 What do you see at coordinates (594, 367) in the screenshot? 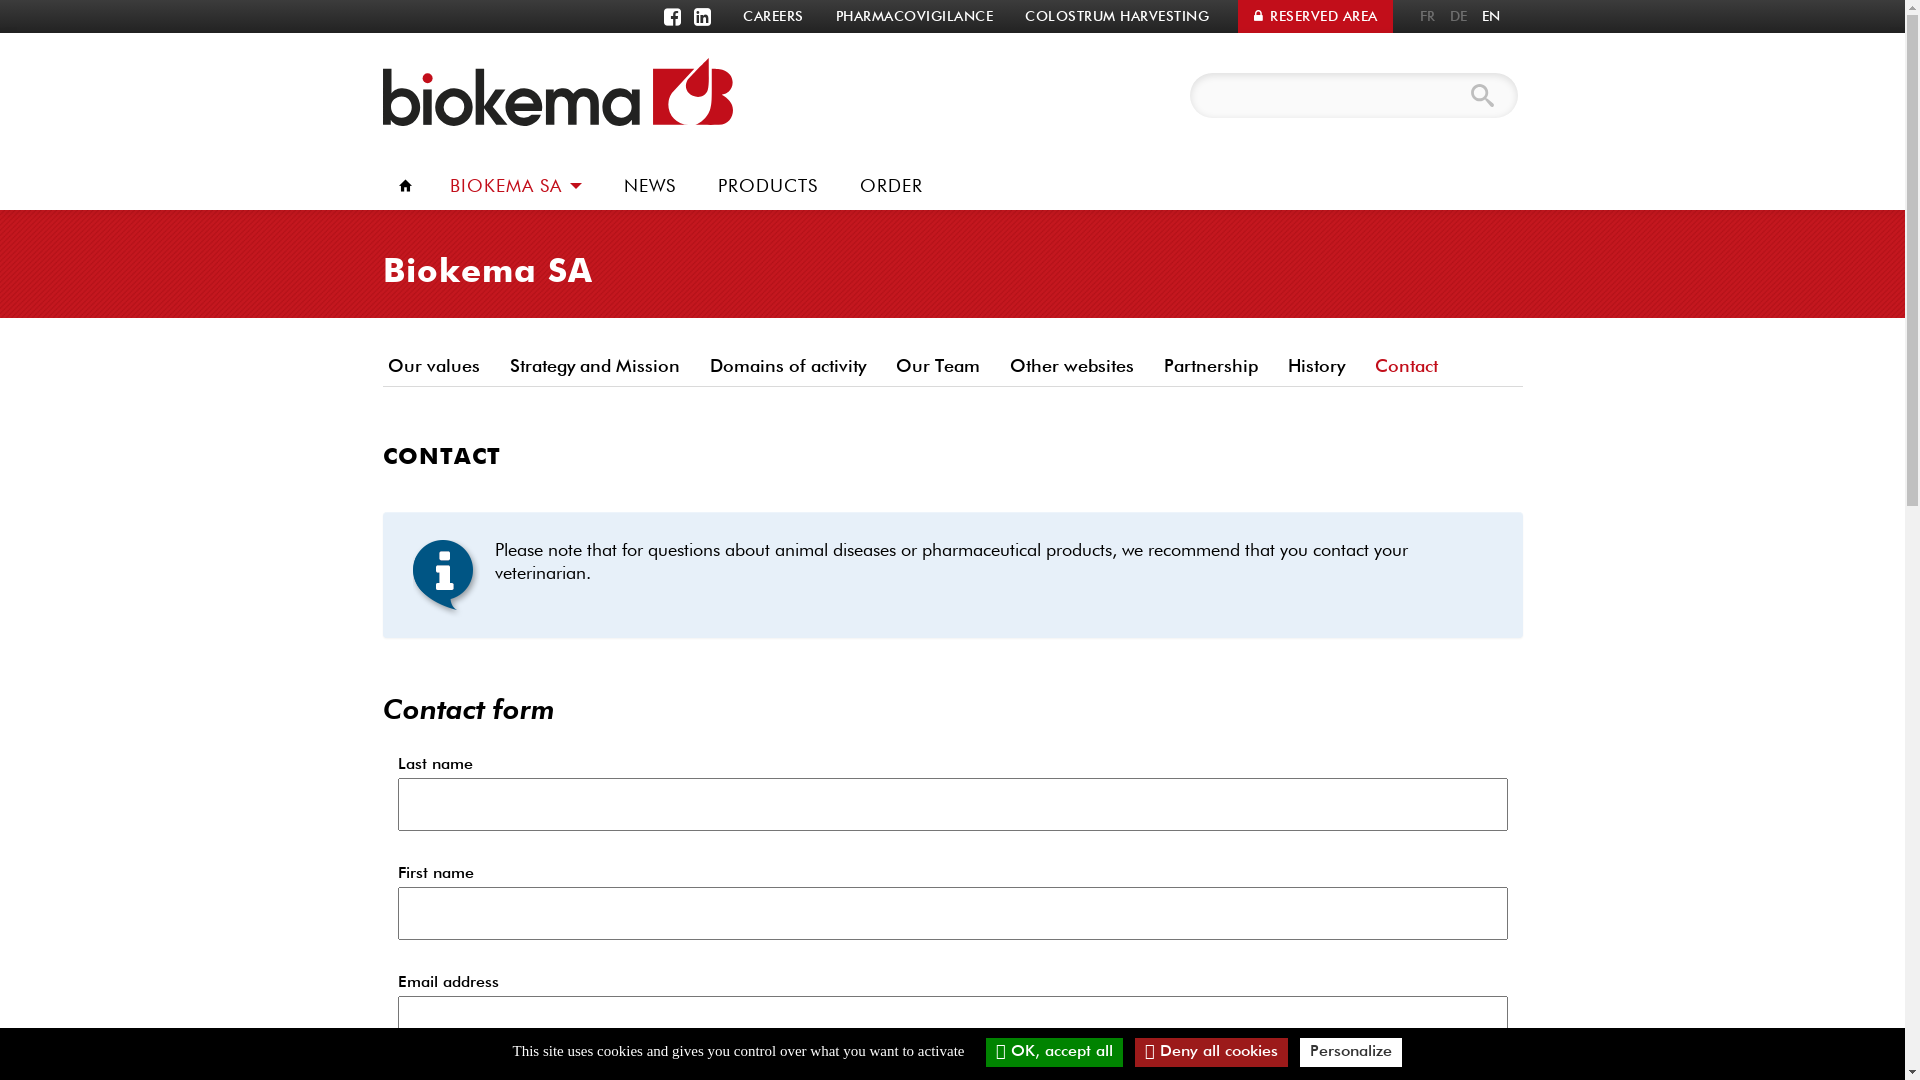
I see `Strategy and Mission` at bounding box center [594, 367].